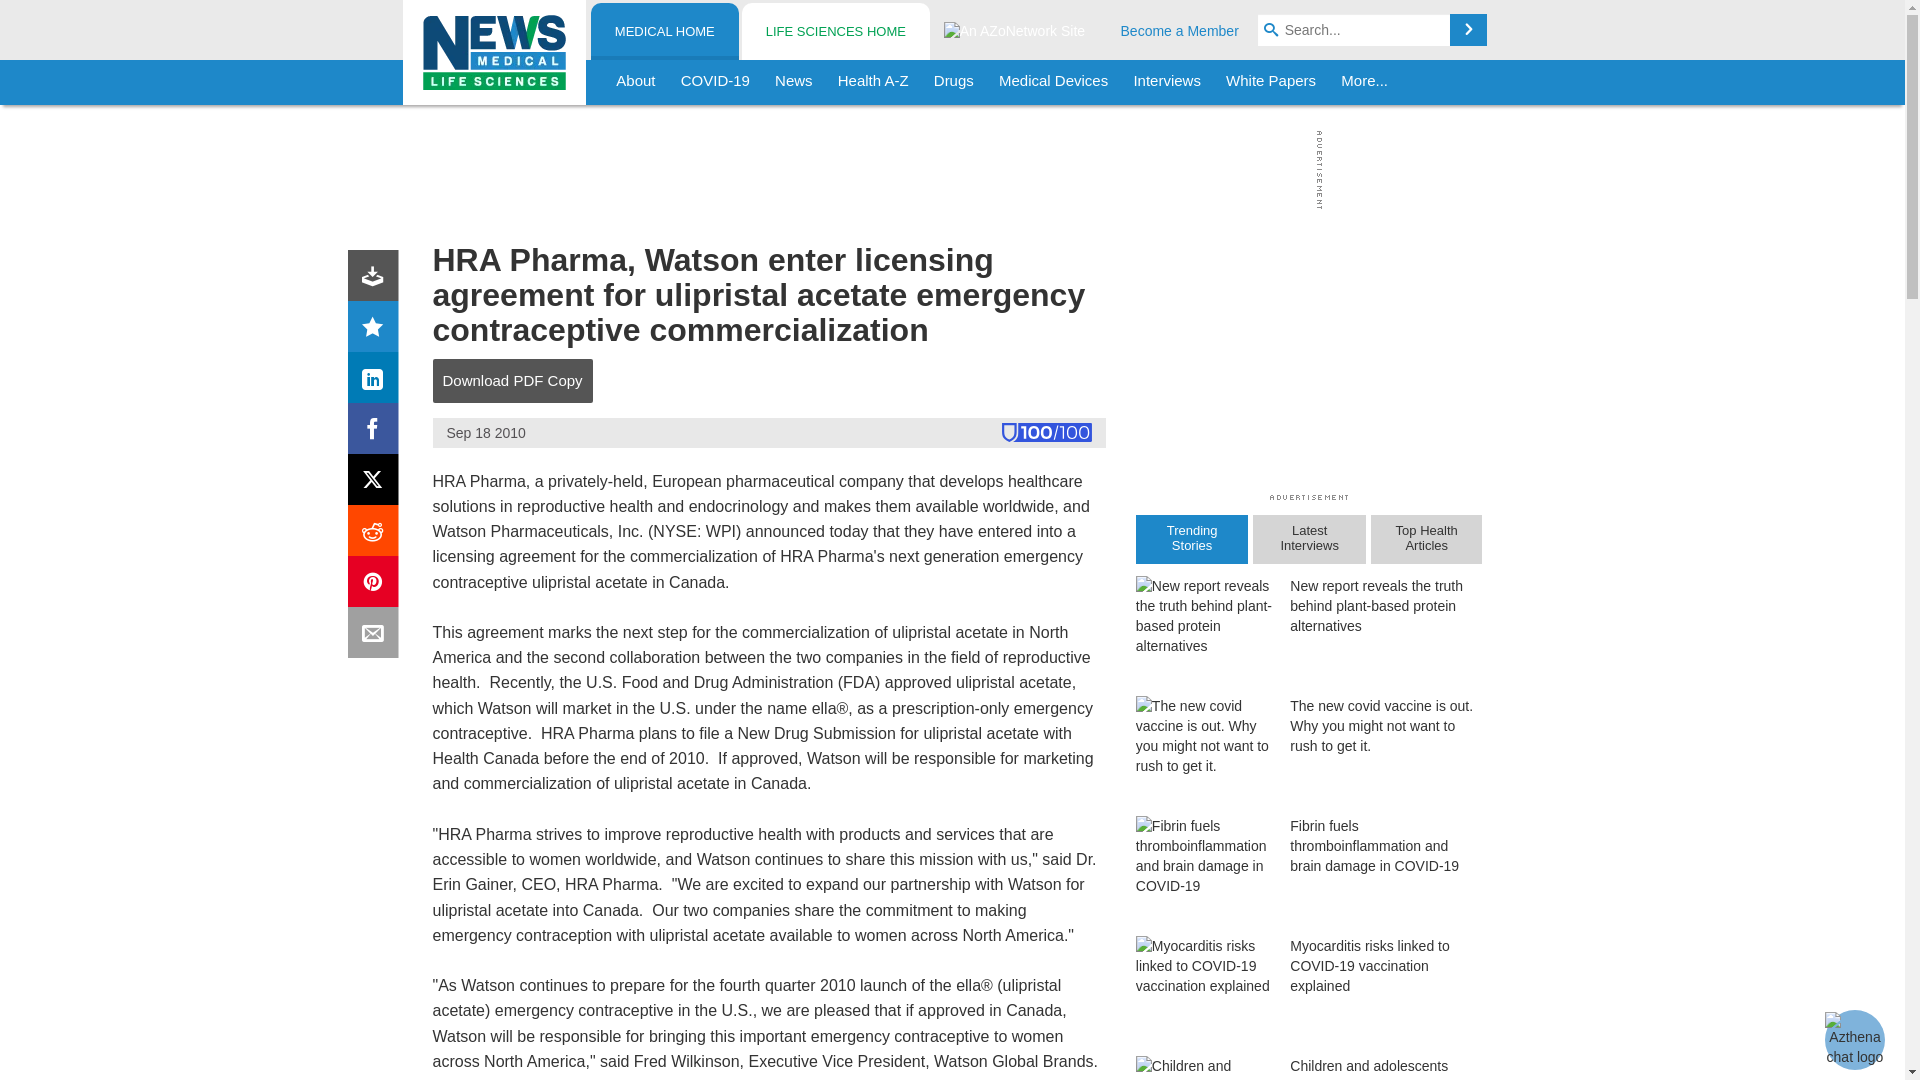 The width and height of the screenshot is (1920, 1080). I want to click on Interviews, so click(1167, 82).